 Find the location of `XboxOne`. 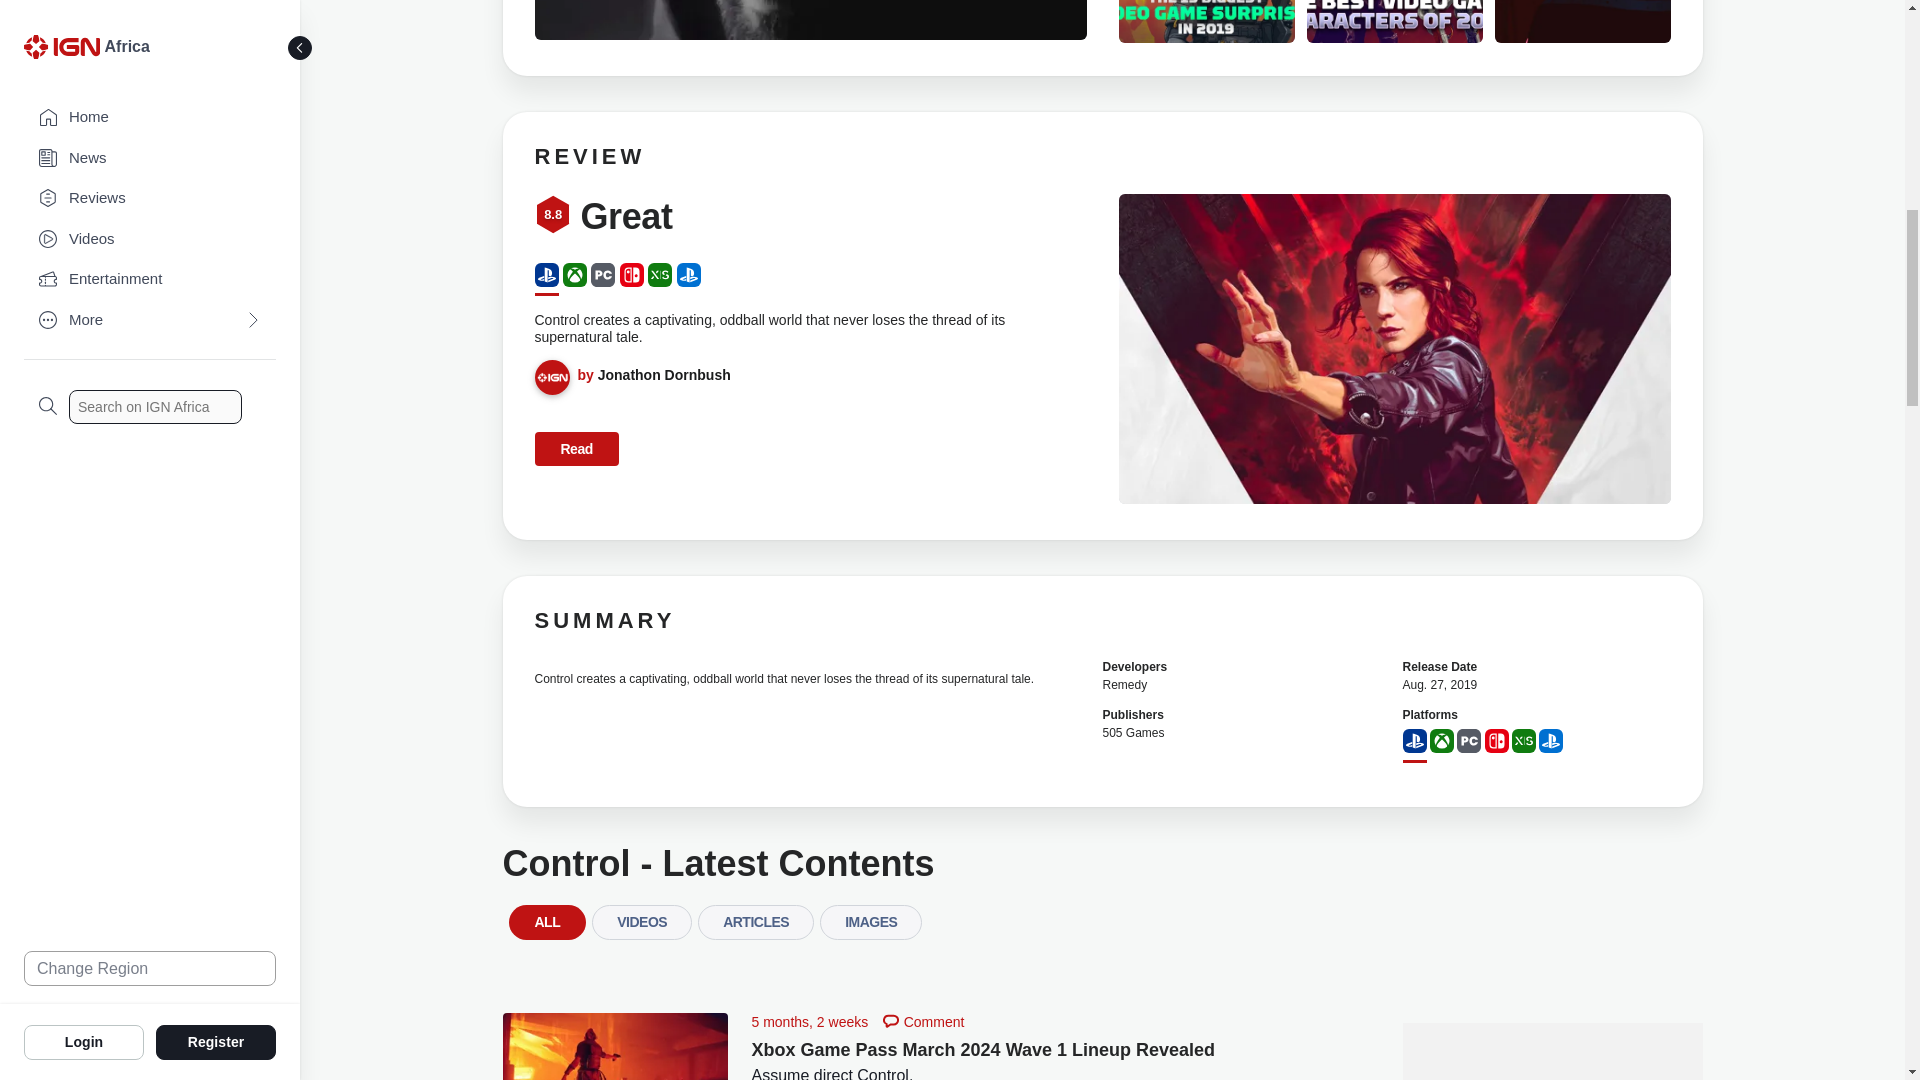

XboxOne is located at coordinates (574, 275).